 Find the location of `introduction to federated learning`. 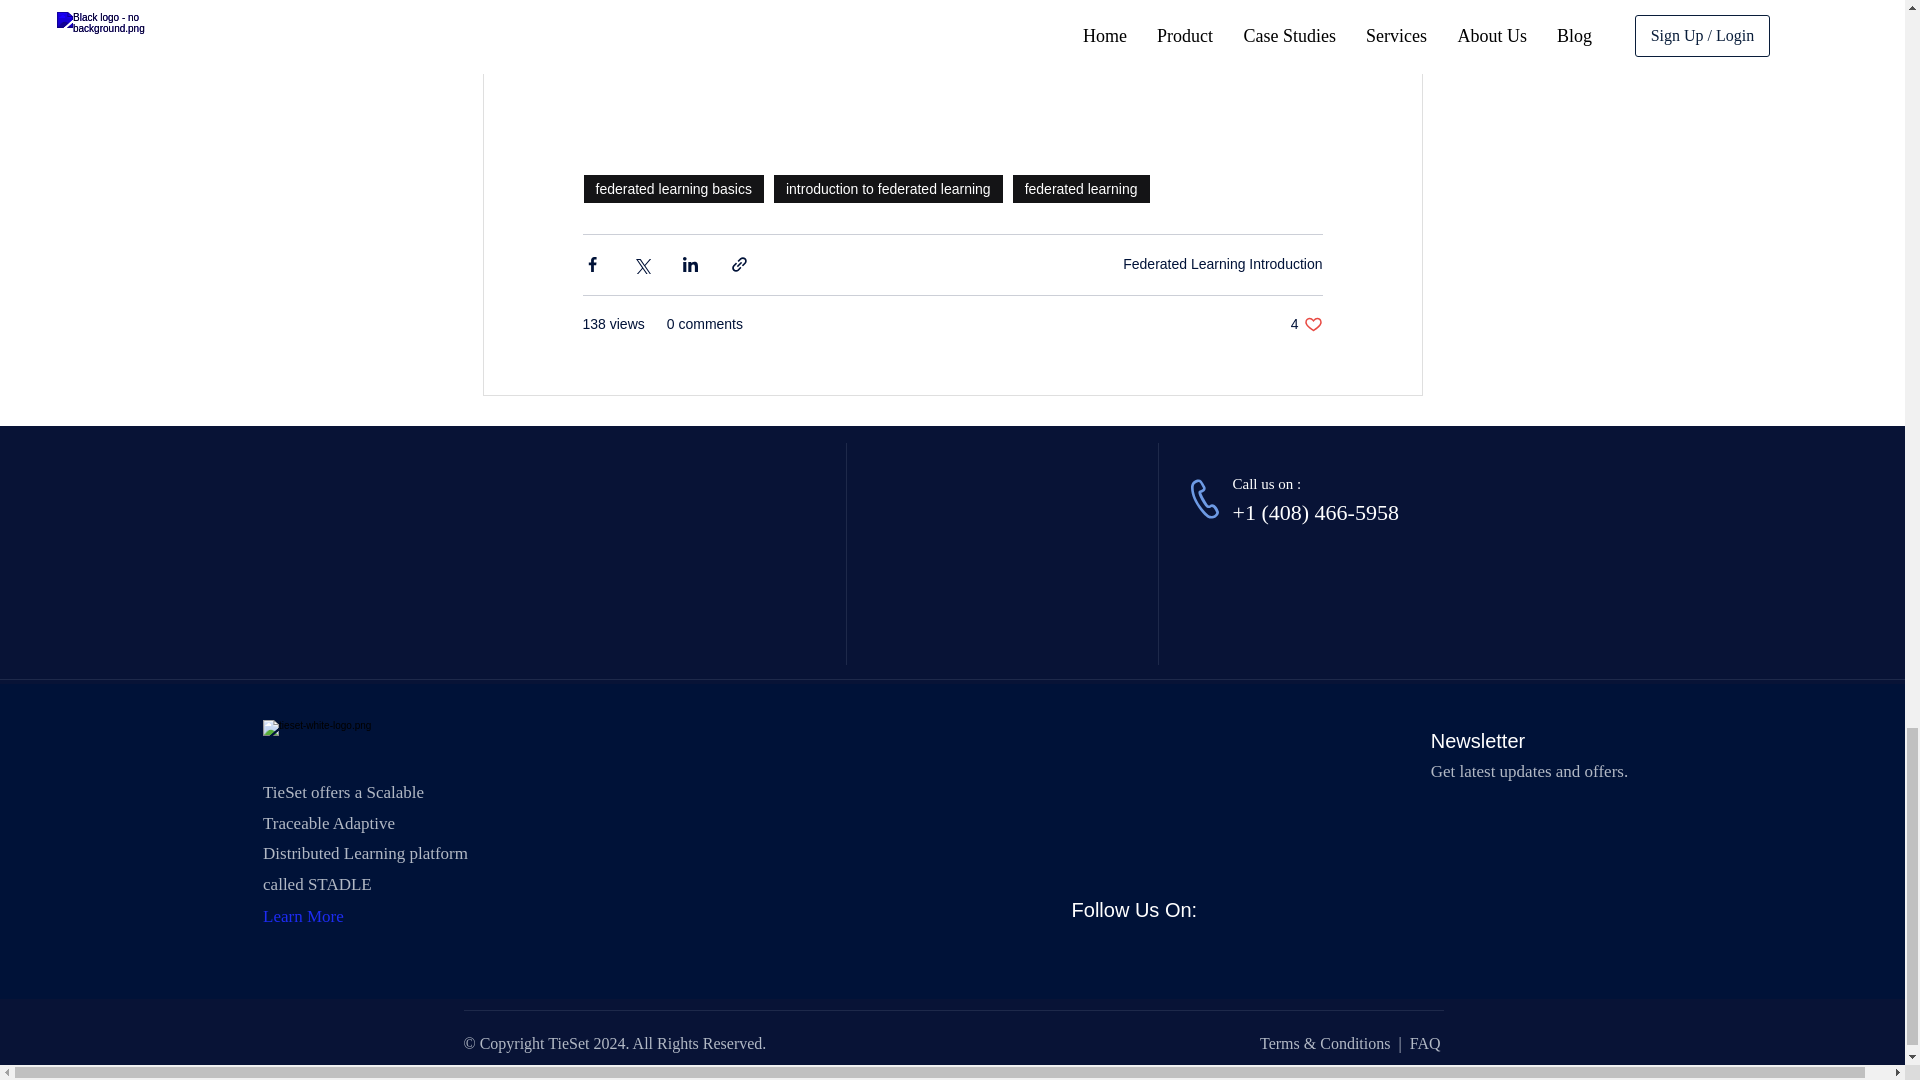

introduction to federated learning is located at coordinates (1306, 324).